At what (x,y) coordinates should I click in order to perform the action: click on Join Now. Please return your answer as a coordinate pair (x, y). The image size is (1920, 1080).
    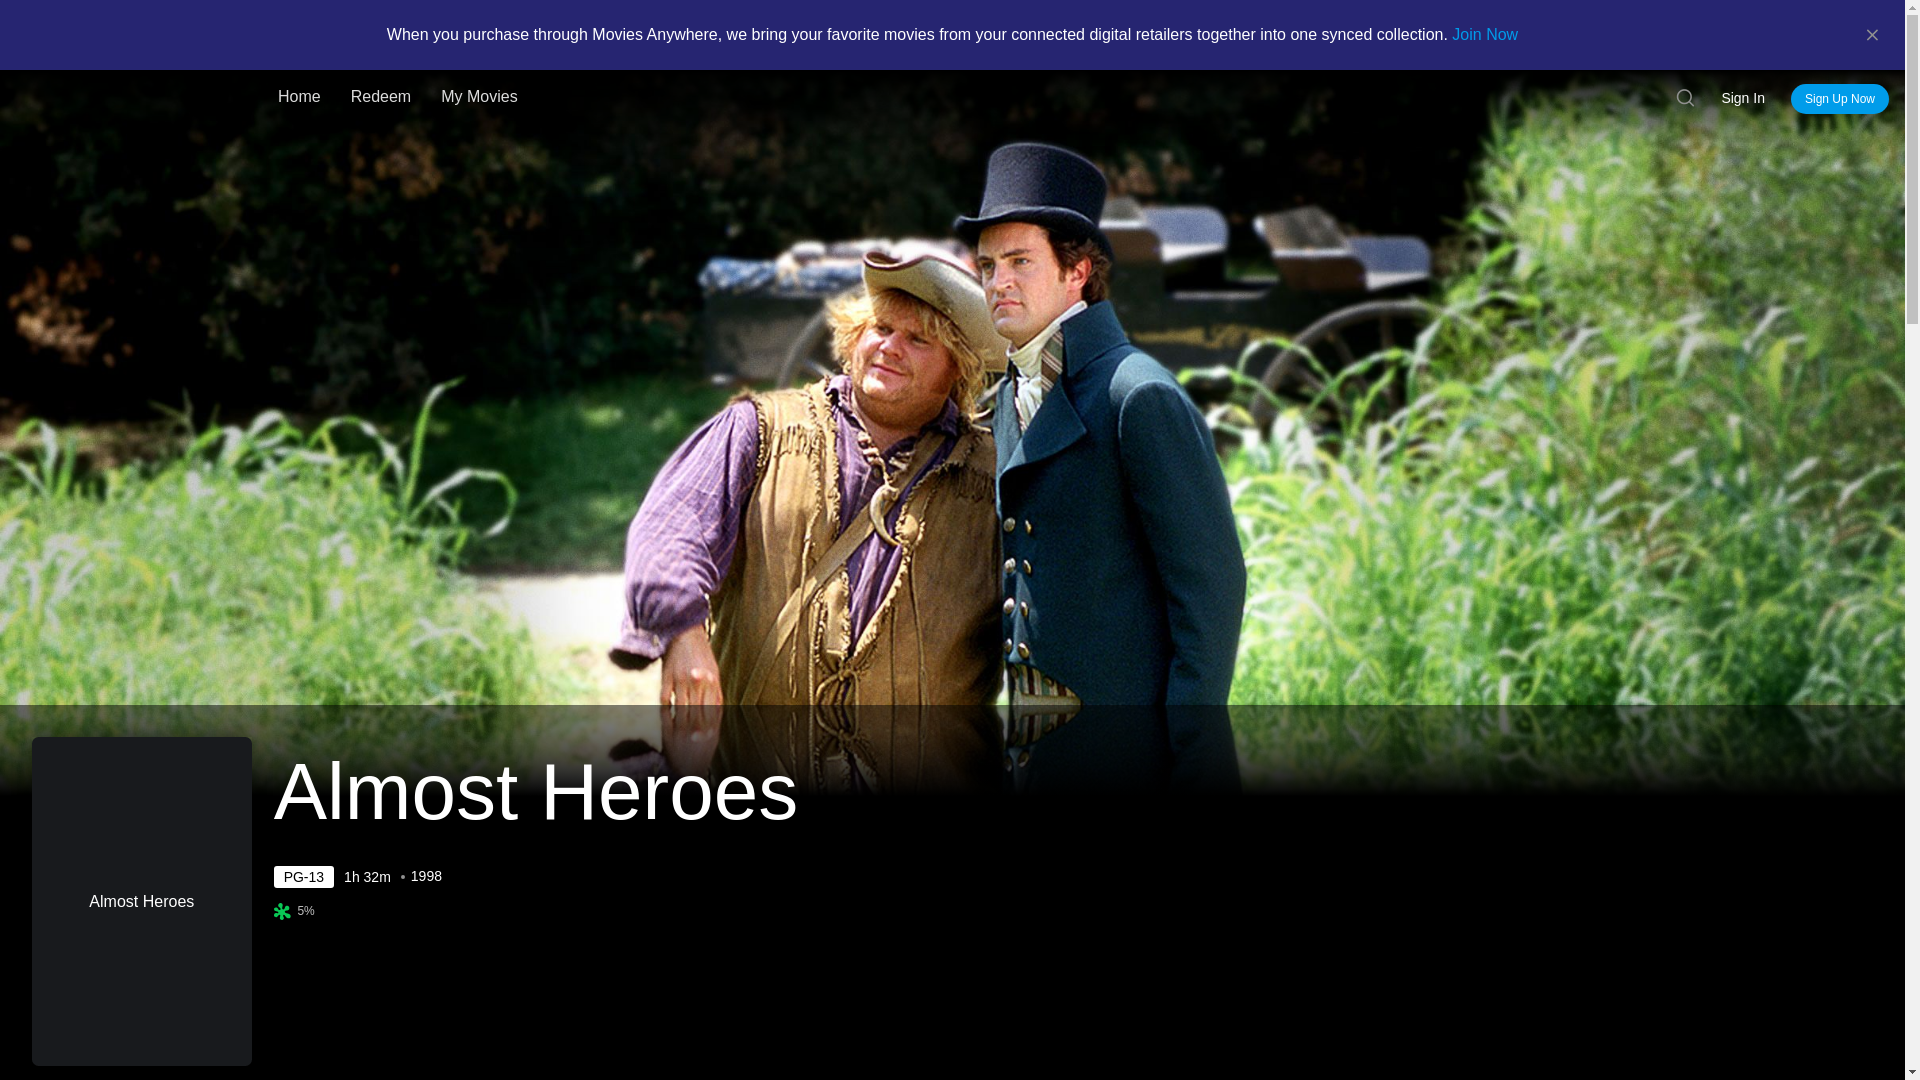
    Looking at the image, I should click on (1484, 34).